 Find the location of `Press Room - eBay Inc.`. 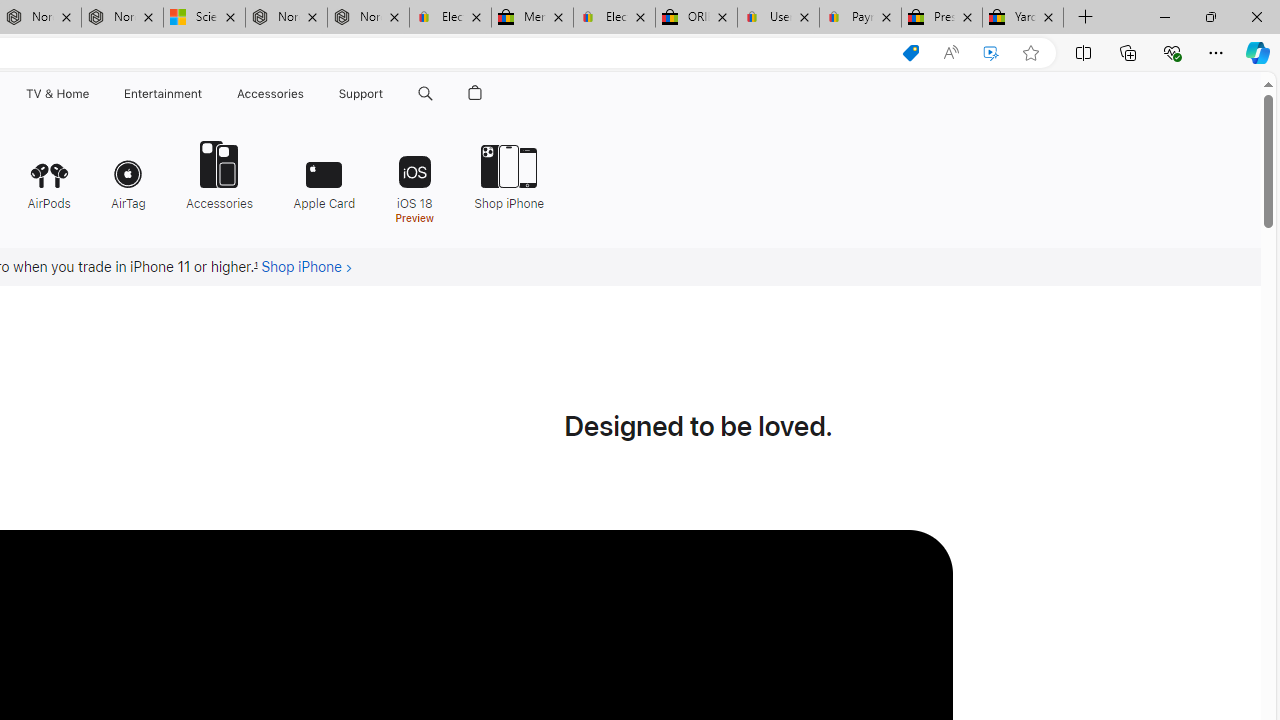

Press Room - eBay Inc. is located at coordinates (942, 18).